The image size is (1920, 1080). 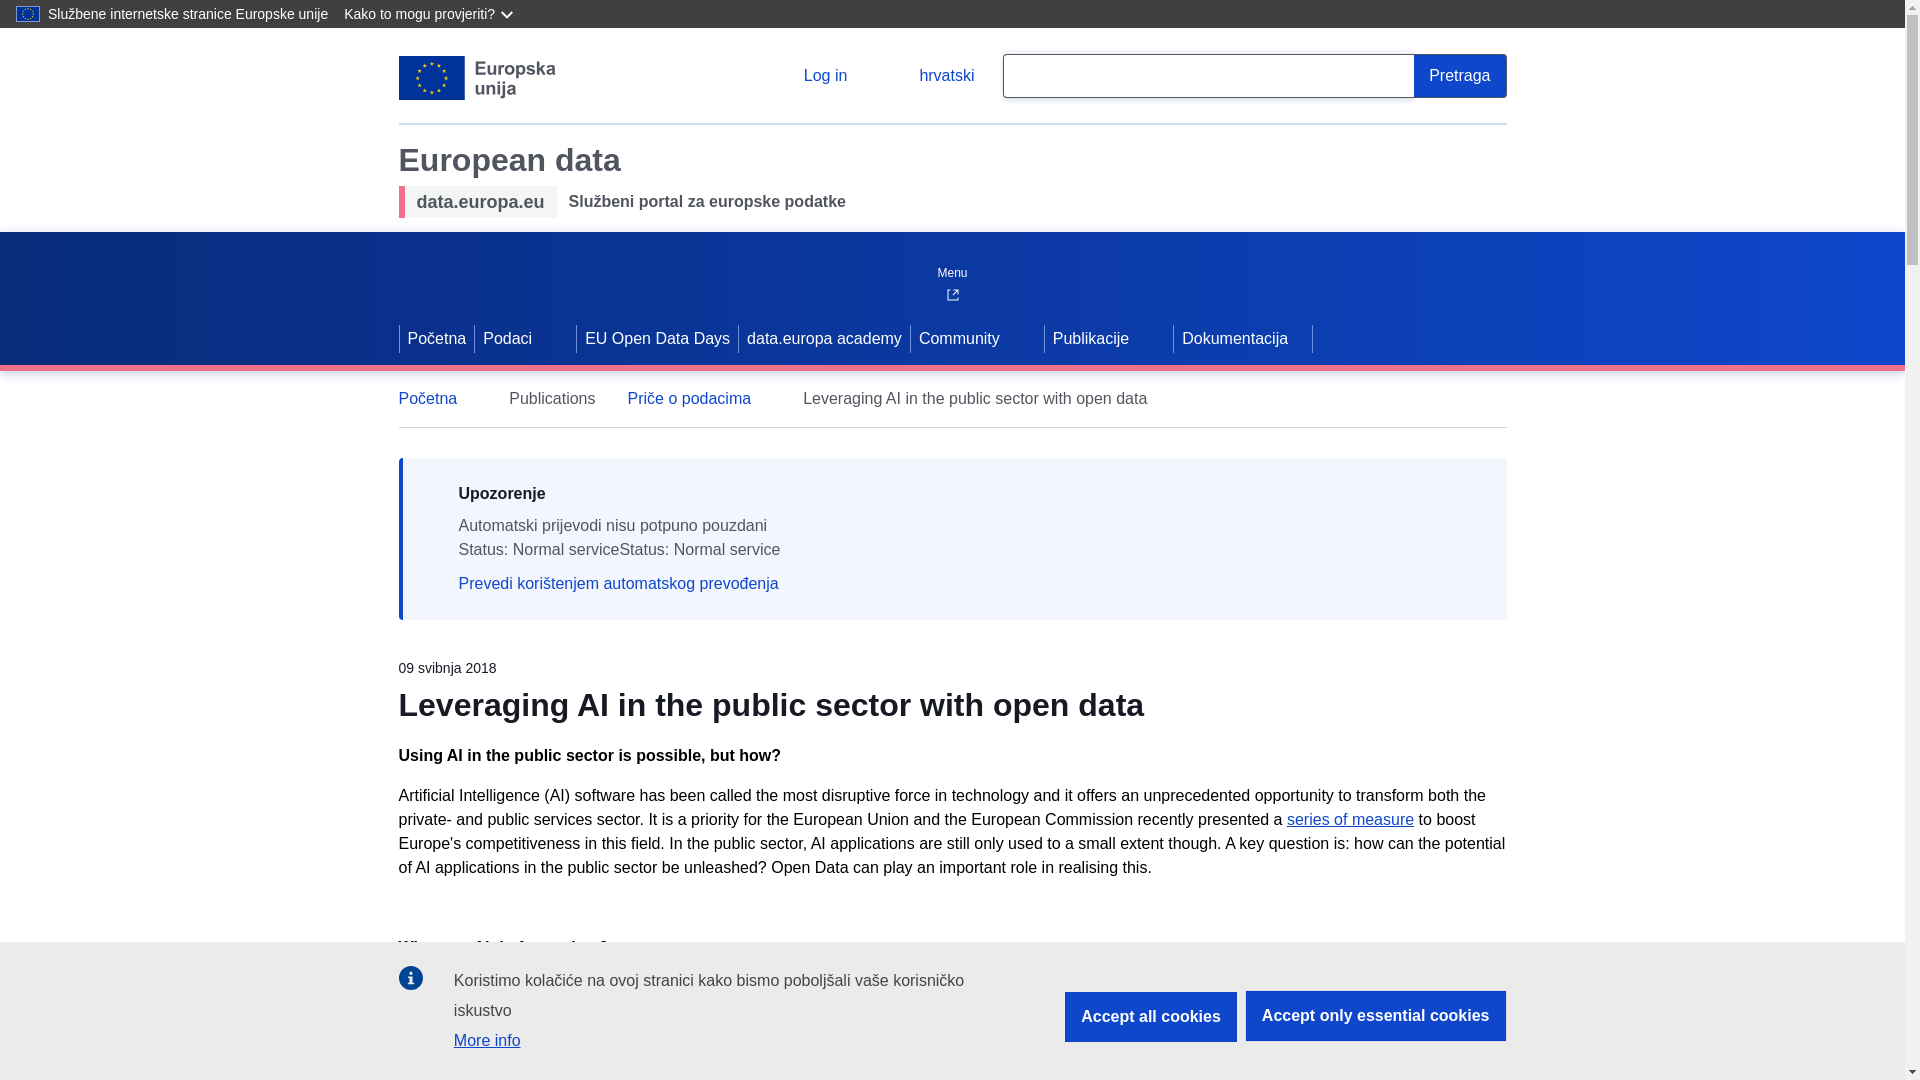 I want to click on European Union, so click(x=476, y=78).